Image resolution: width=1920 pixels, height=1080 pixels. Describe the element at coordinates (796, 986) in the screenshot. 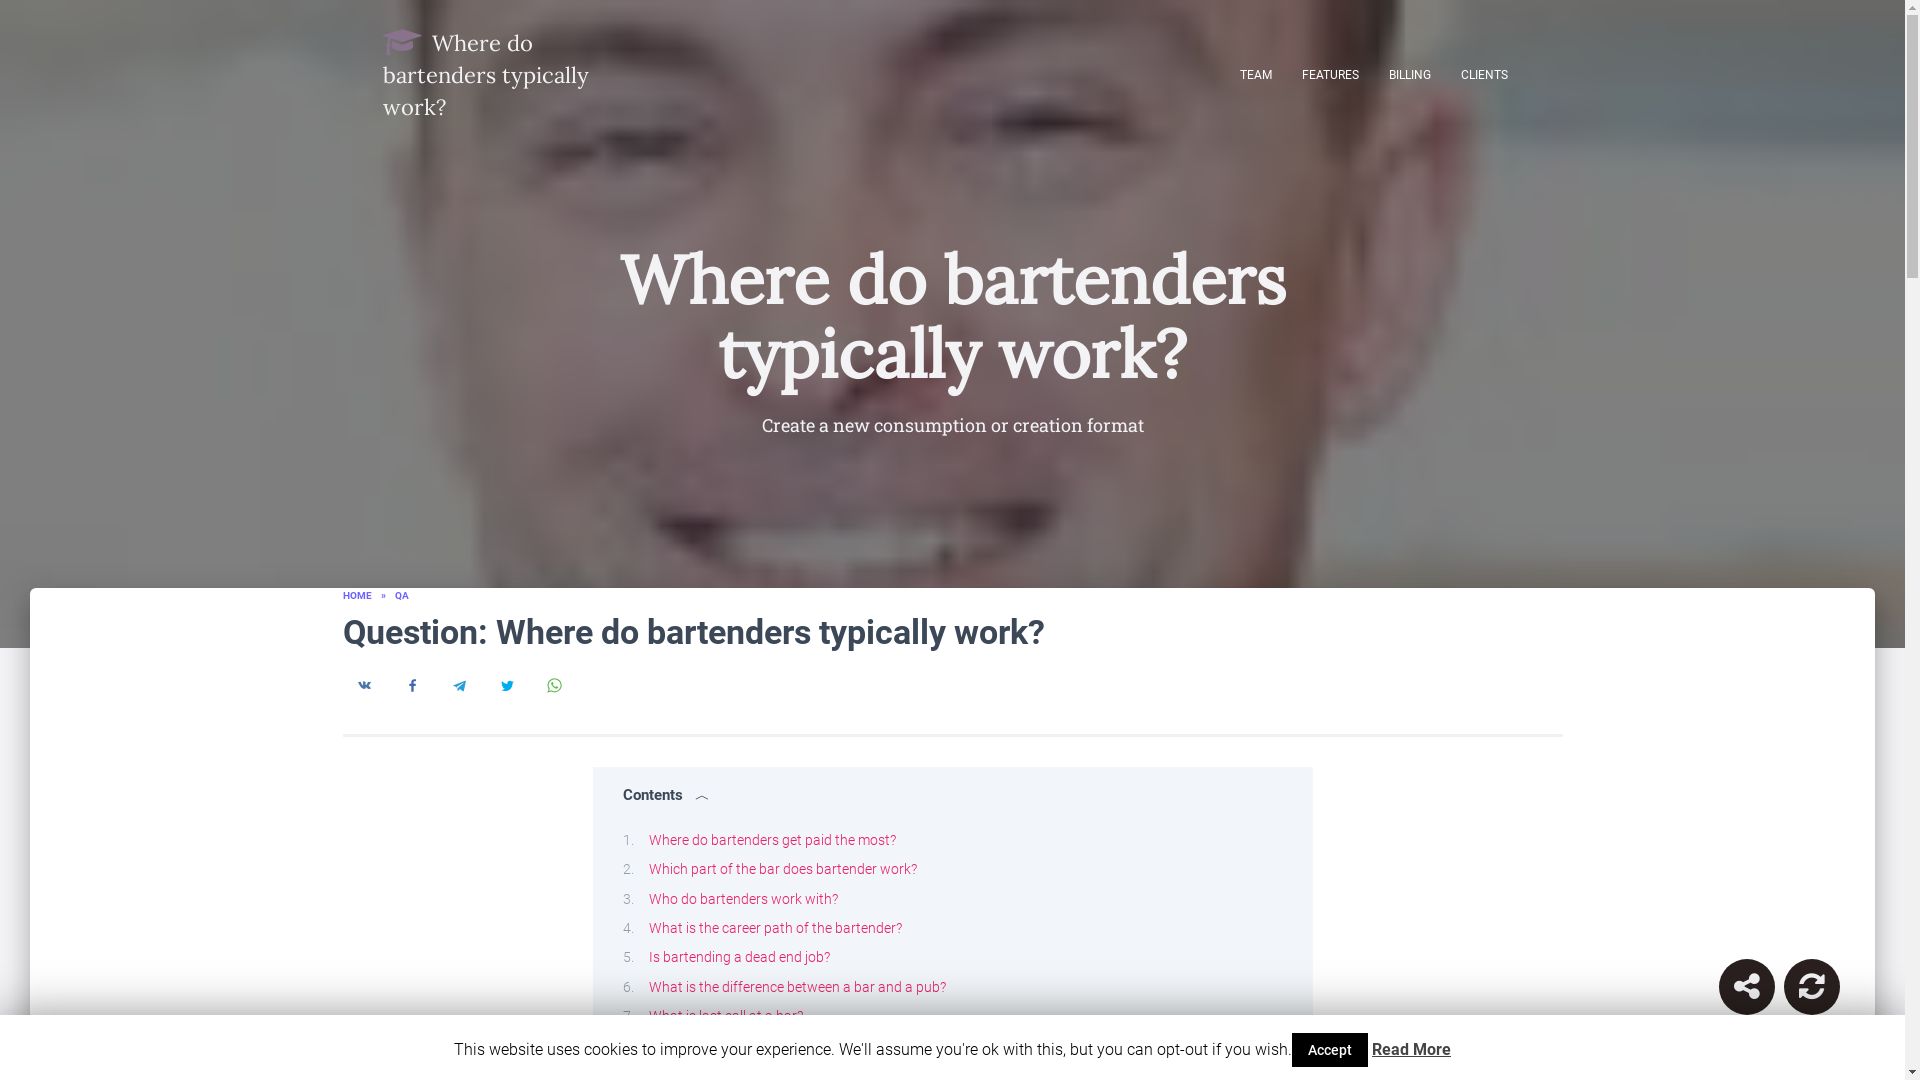

I see `What is the difference between a bar and a pub?` at that location.